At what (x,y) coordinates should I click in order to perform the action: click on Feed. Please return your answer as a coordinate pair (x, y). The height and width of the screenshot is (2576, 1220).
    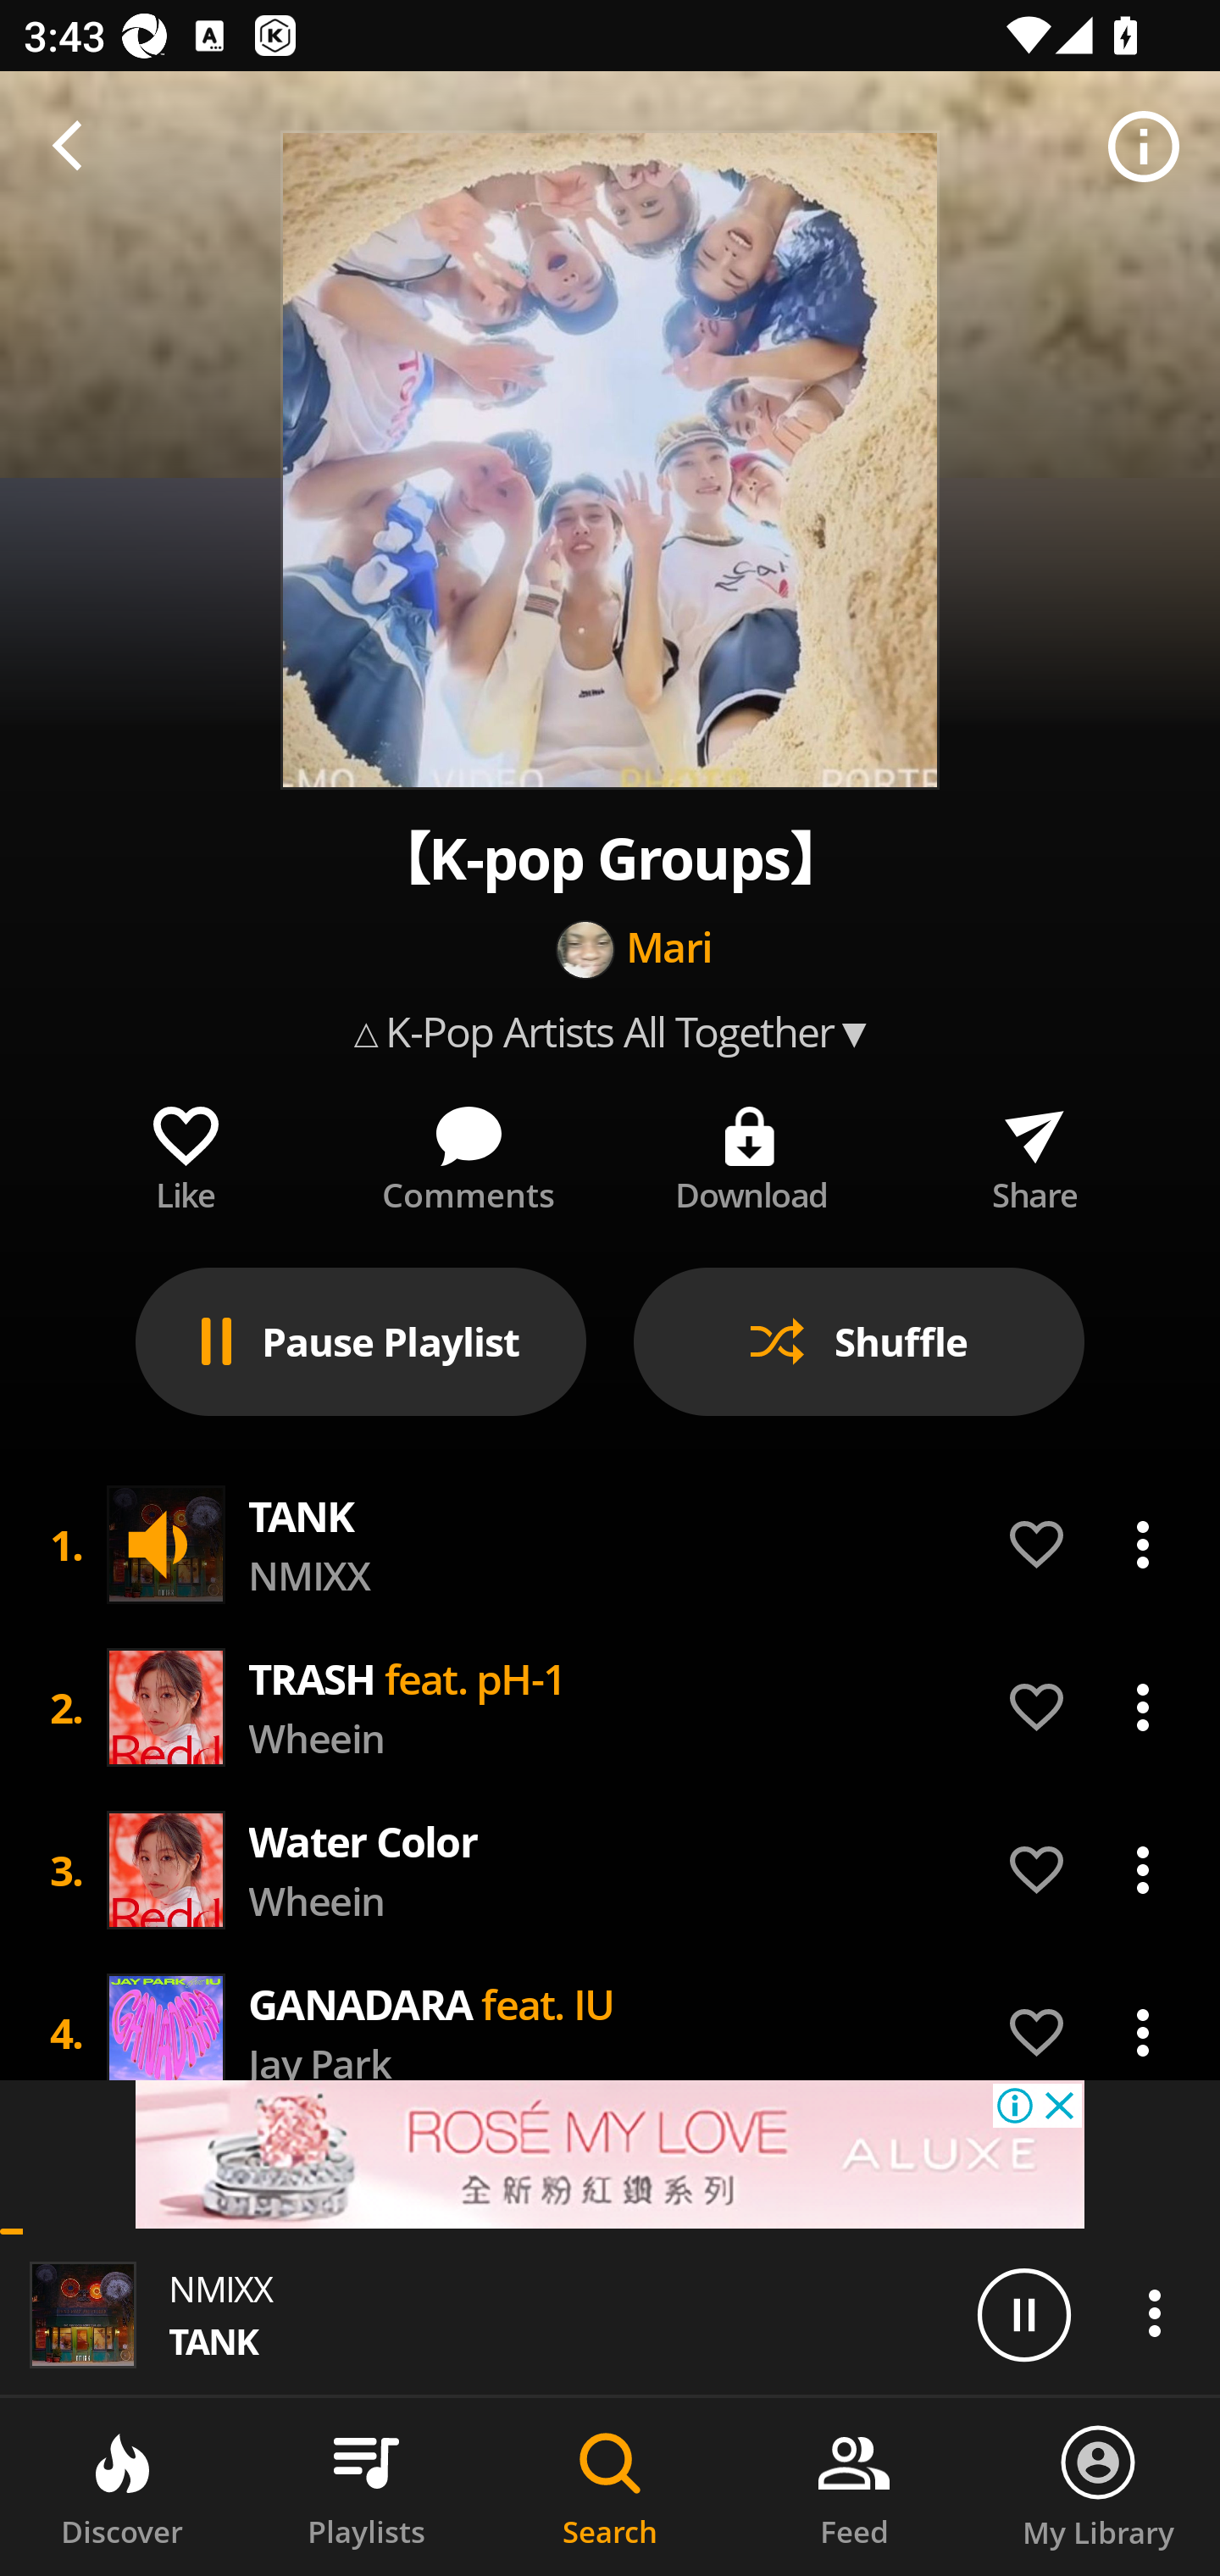
    Looking at the image, I should click on (854, 2487).